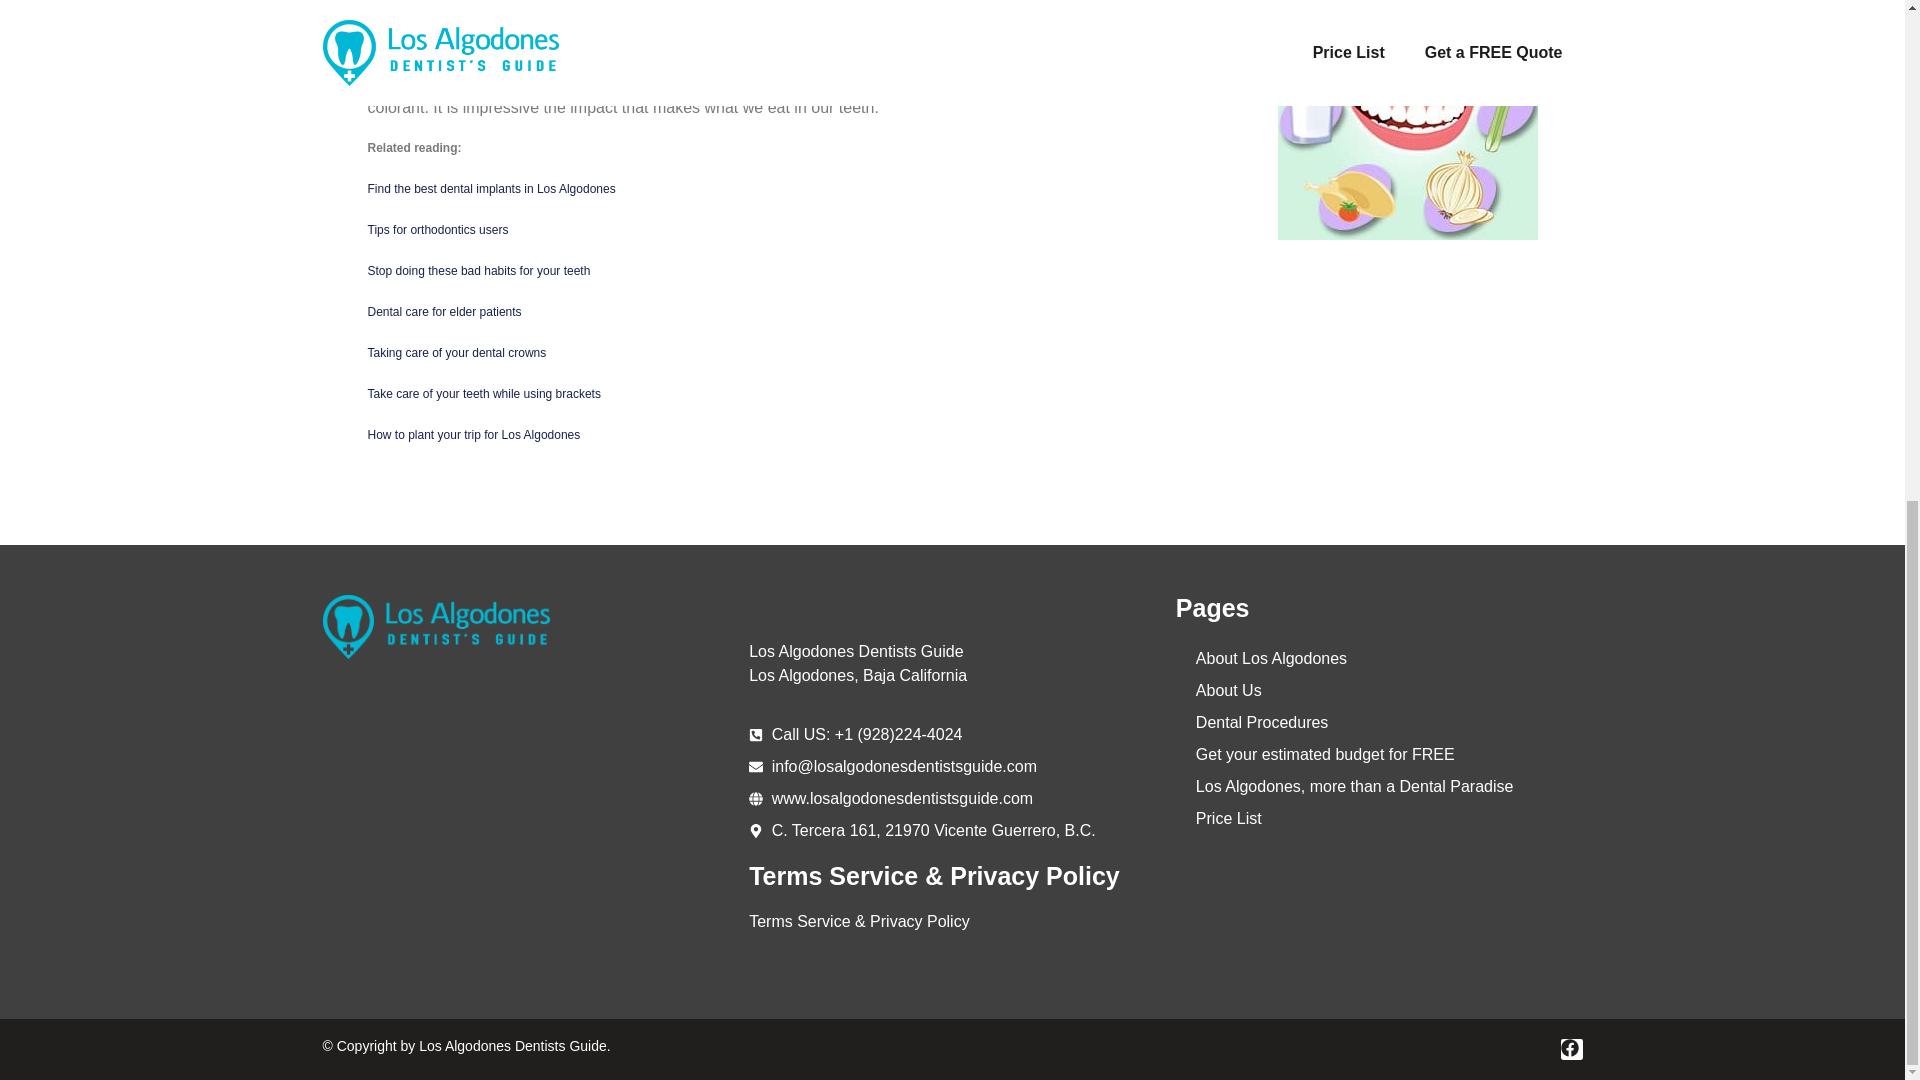 This screenshot has width=1920, height=1080. I want to click on Avoiding junk food, so click(1196, 59).